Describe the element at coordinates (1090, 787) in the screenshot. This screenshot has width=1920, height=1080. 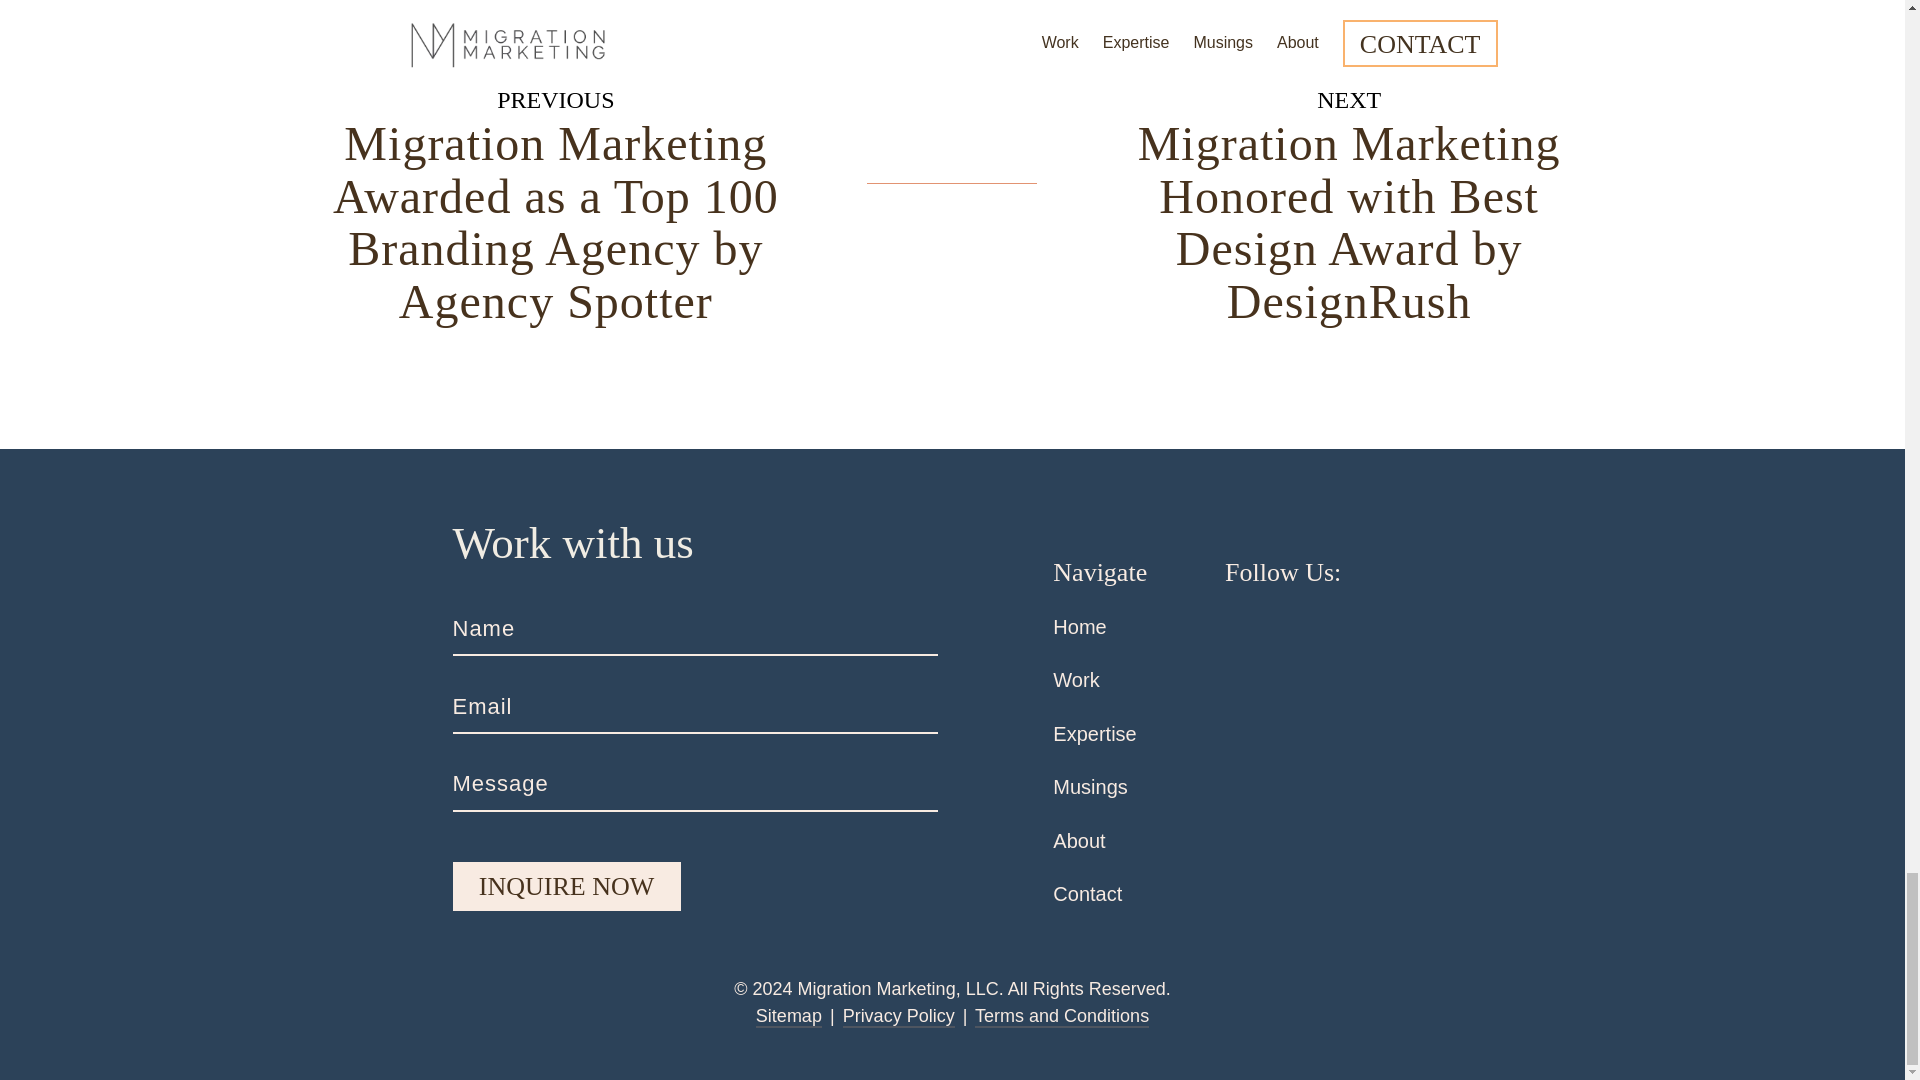
I see `Musings` at that location.